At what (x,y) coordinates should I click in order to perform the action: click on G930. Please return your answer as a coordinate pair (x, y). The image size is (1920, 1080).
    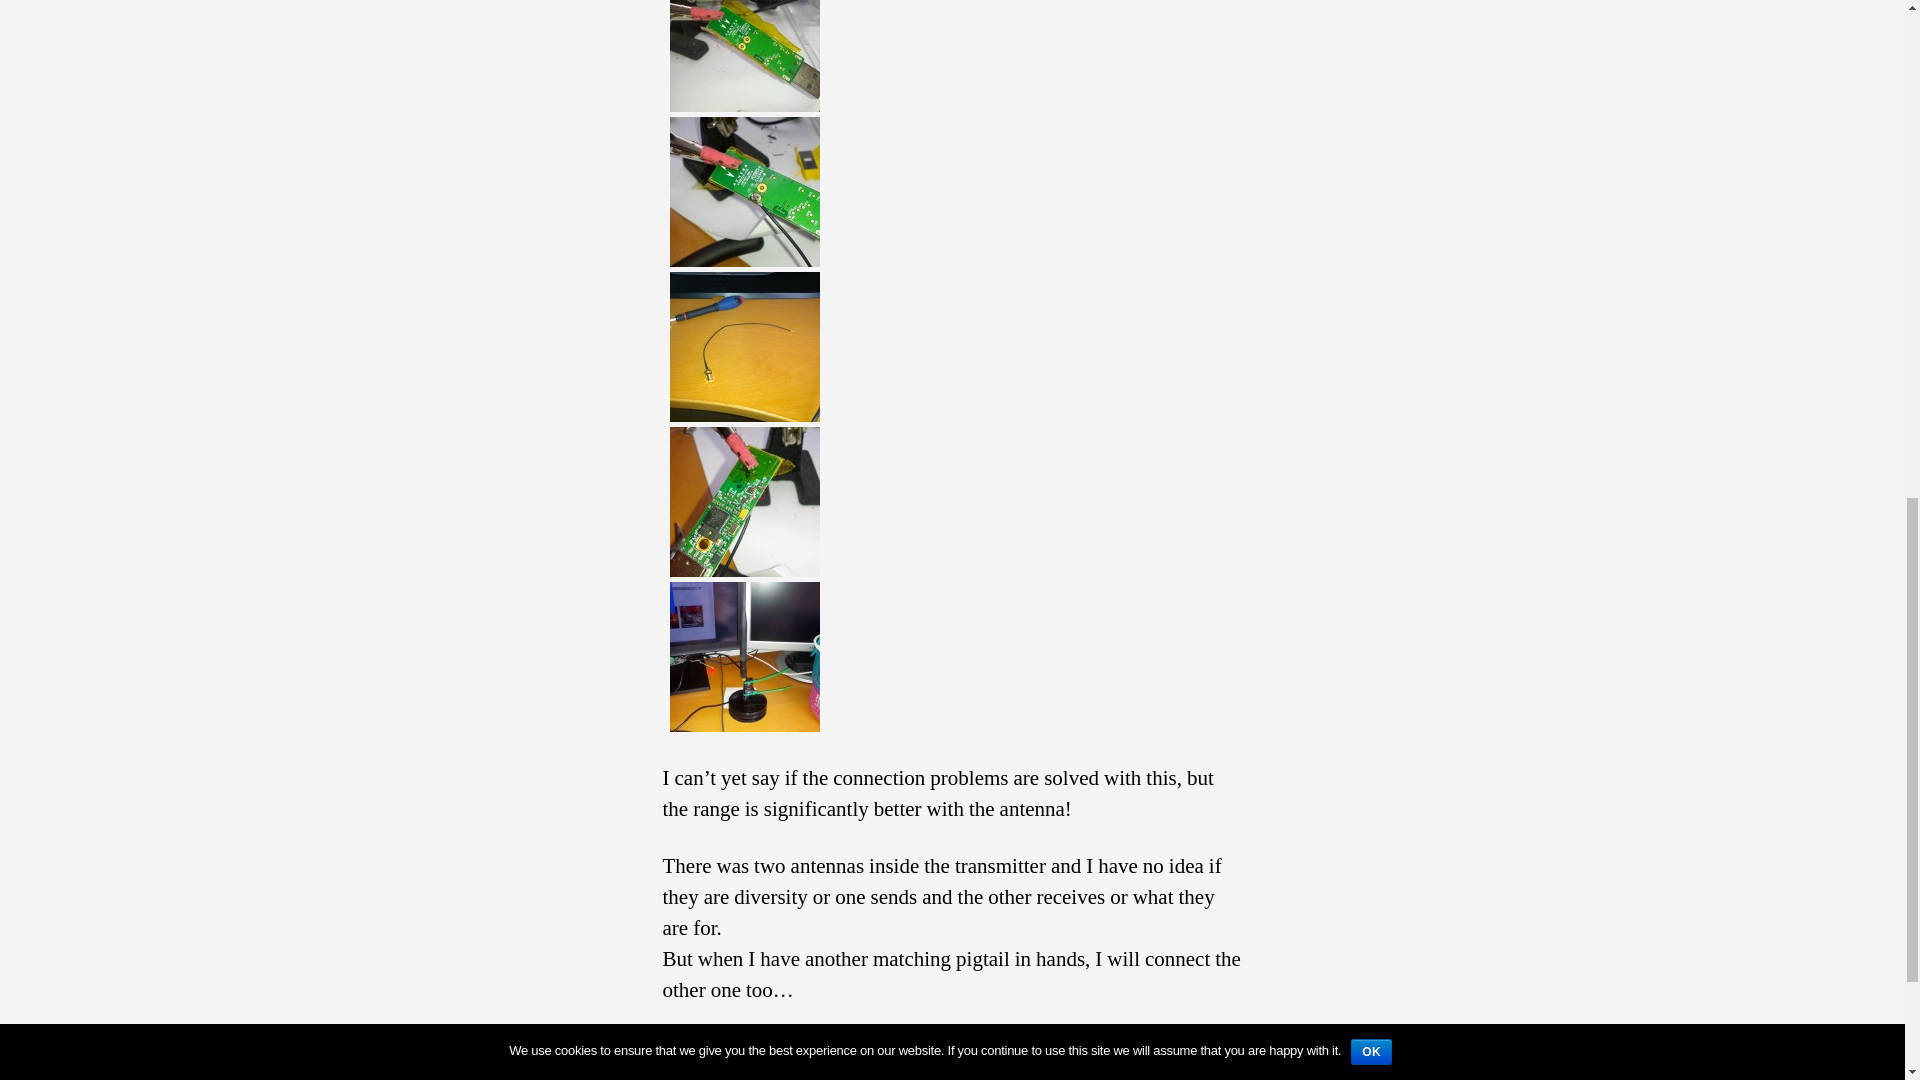
    Looking at the image, I should click on (836, 1058).